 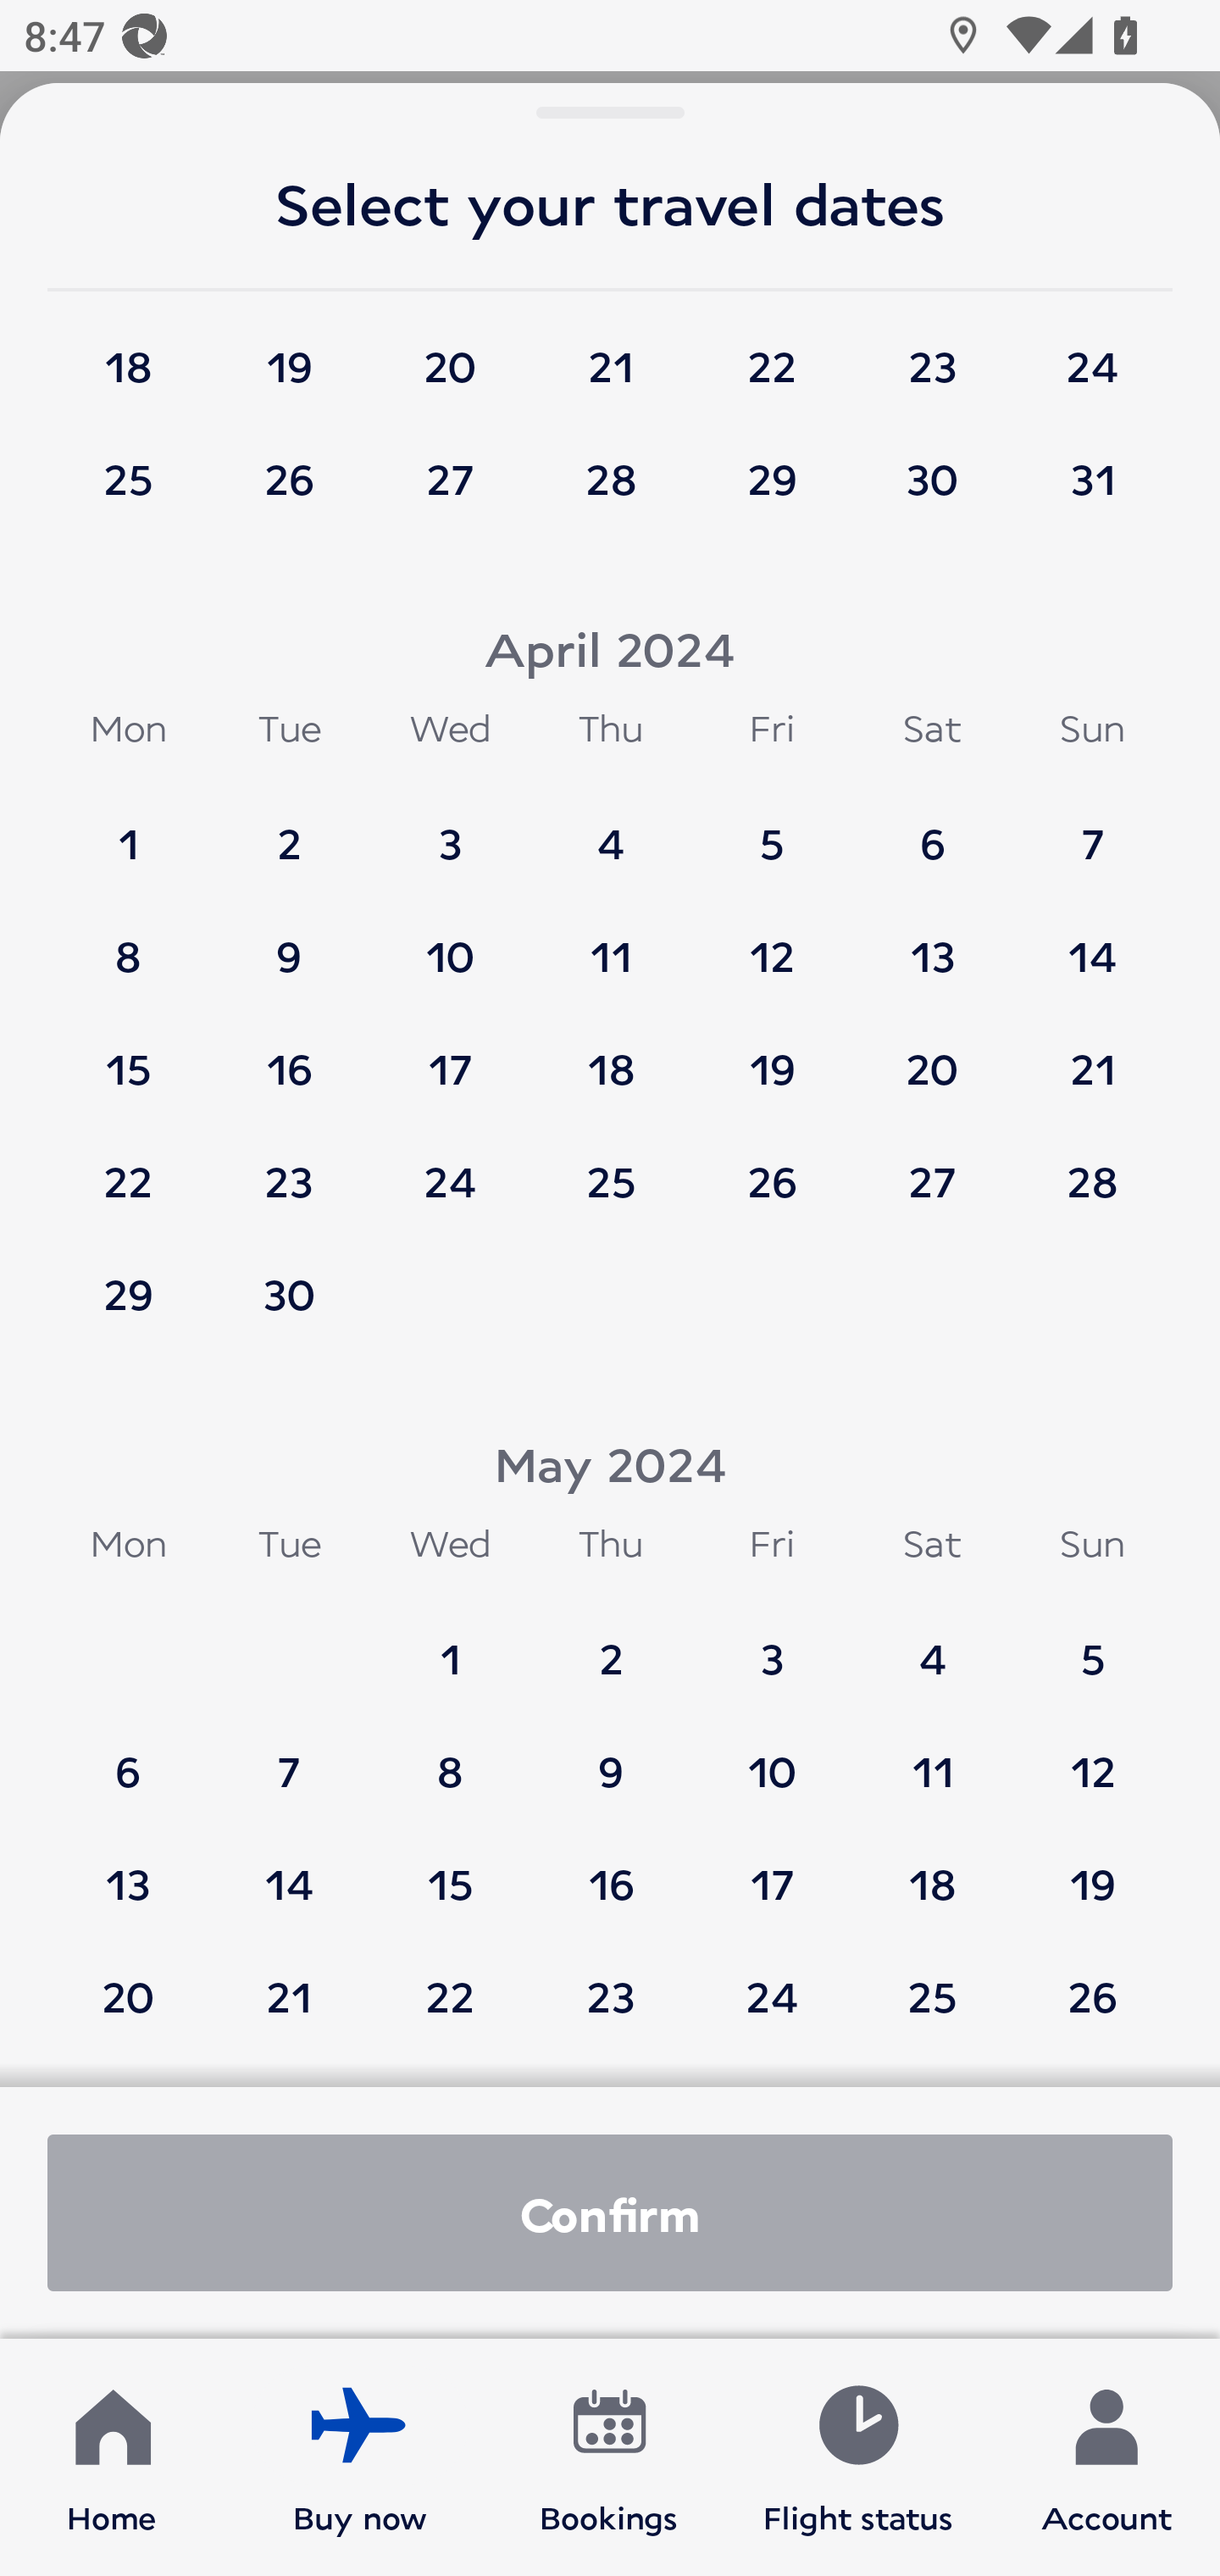 What do you see at coordinates (1106, 2457) in the screenshot?
I see `Account` at bounding box center [1106, 2457].